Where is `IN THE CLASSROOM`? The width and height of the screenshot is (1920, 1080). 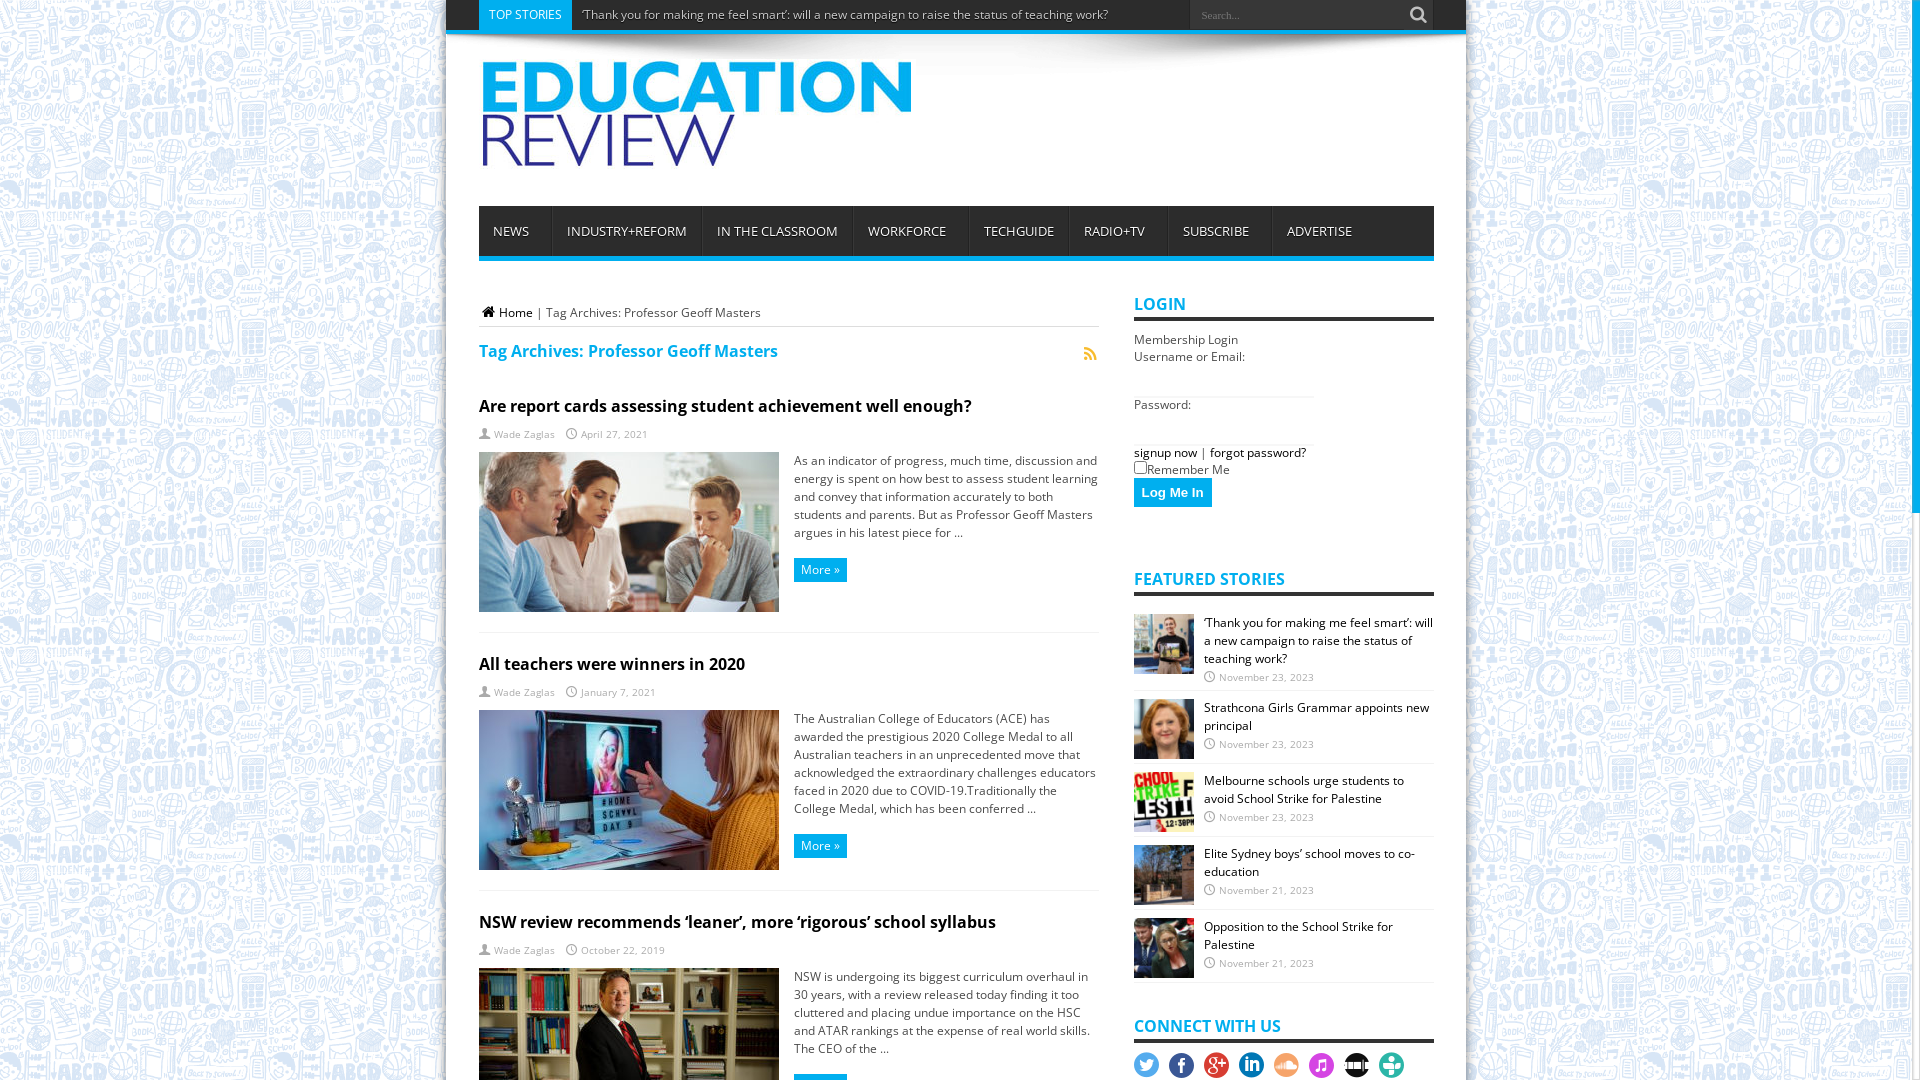
IN THE CLASSROOM is located at coordinates (777, 231).